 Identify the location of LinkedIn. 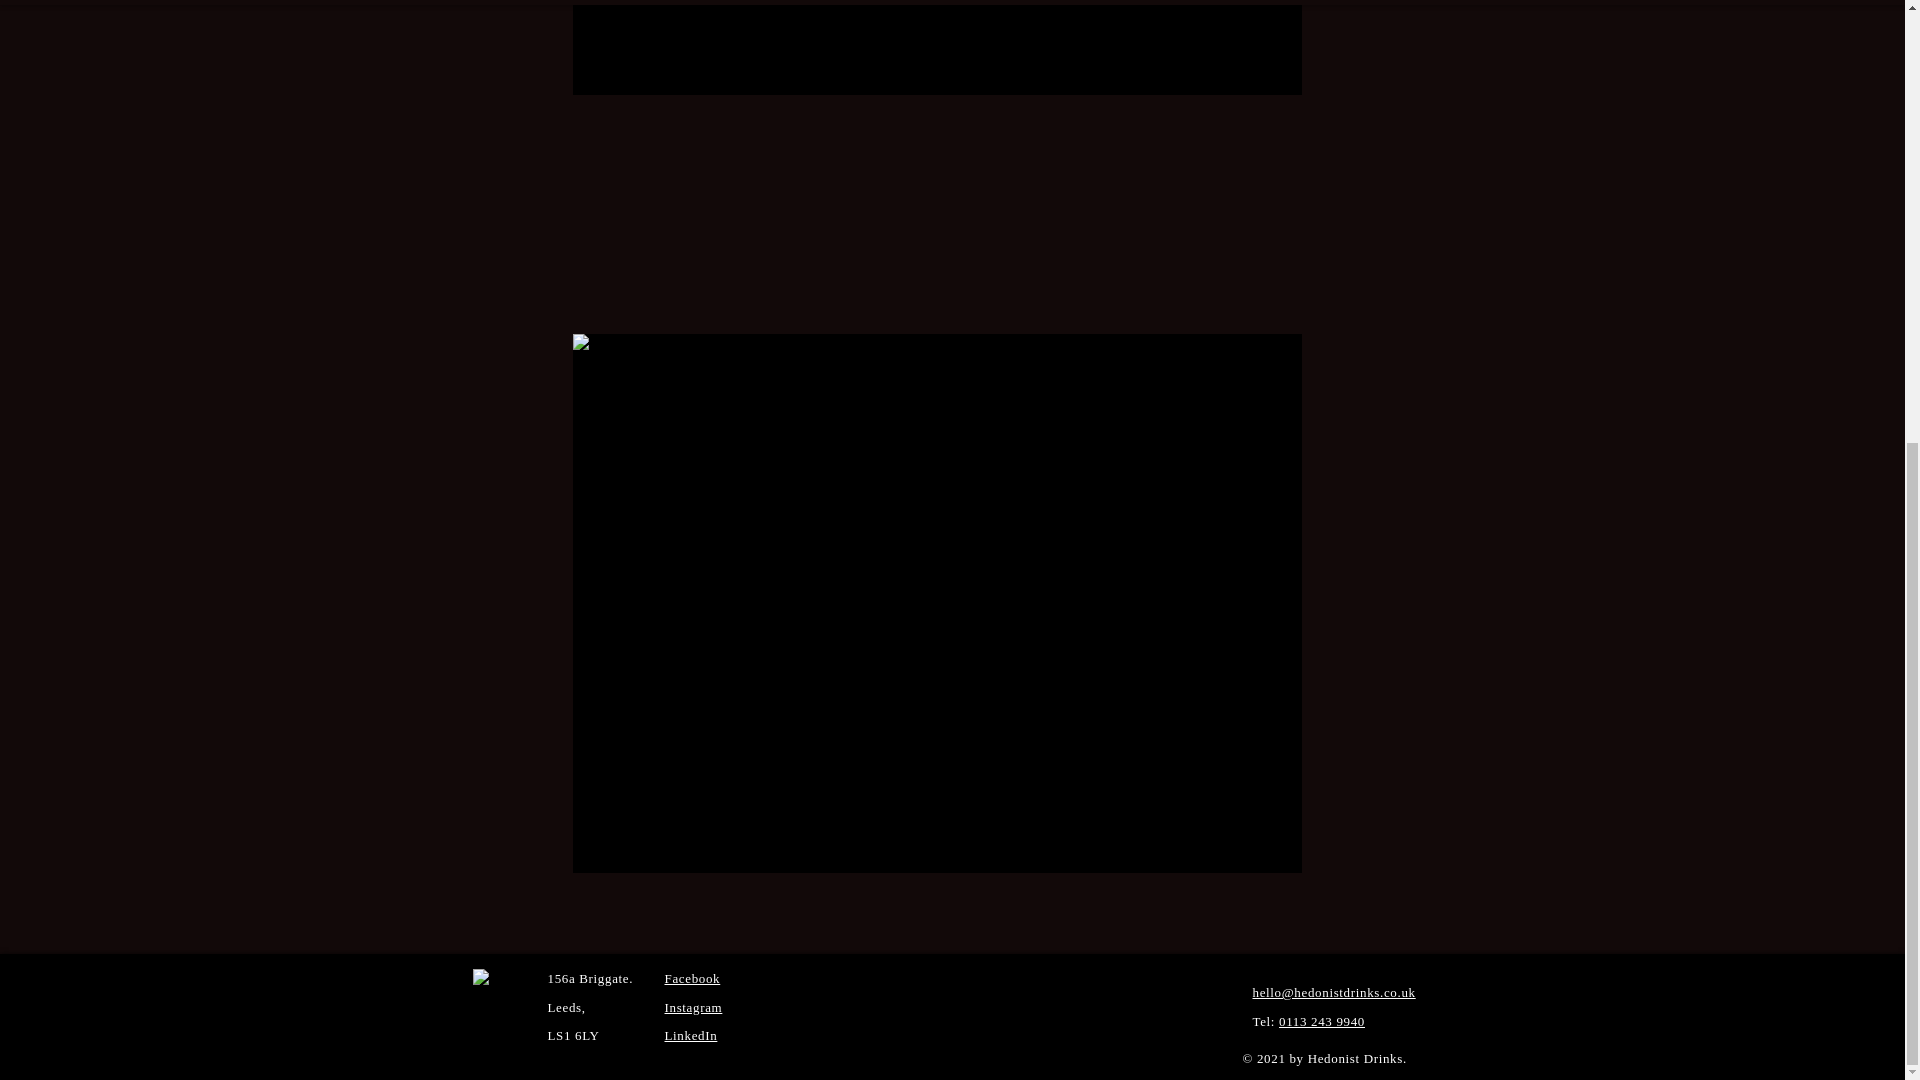
(690, 1036).